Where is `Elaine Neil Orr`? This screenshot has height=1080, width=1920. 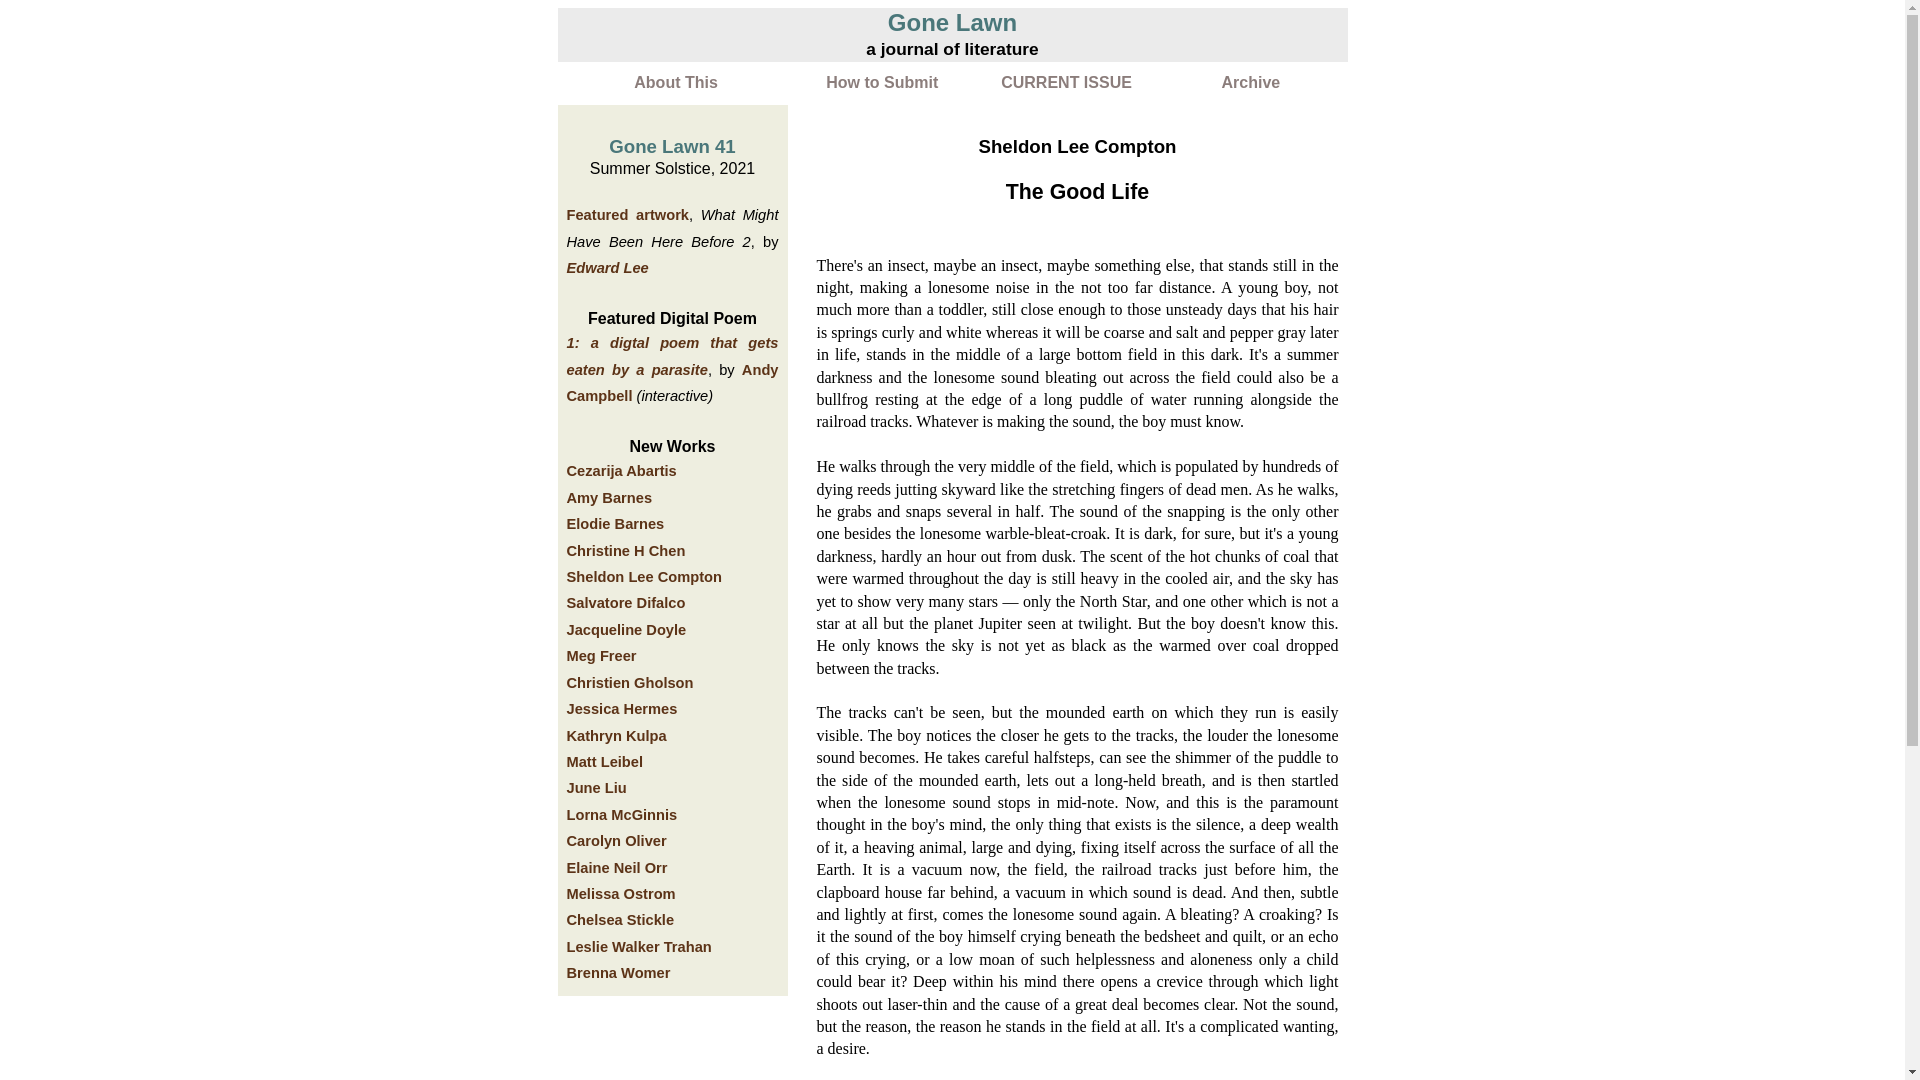
Elaine Neil Orr is located at coordinates (616, 867).